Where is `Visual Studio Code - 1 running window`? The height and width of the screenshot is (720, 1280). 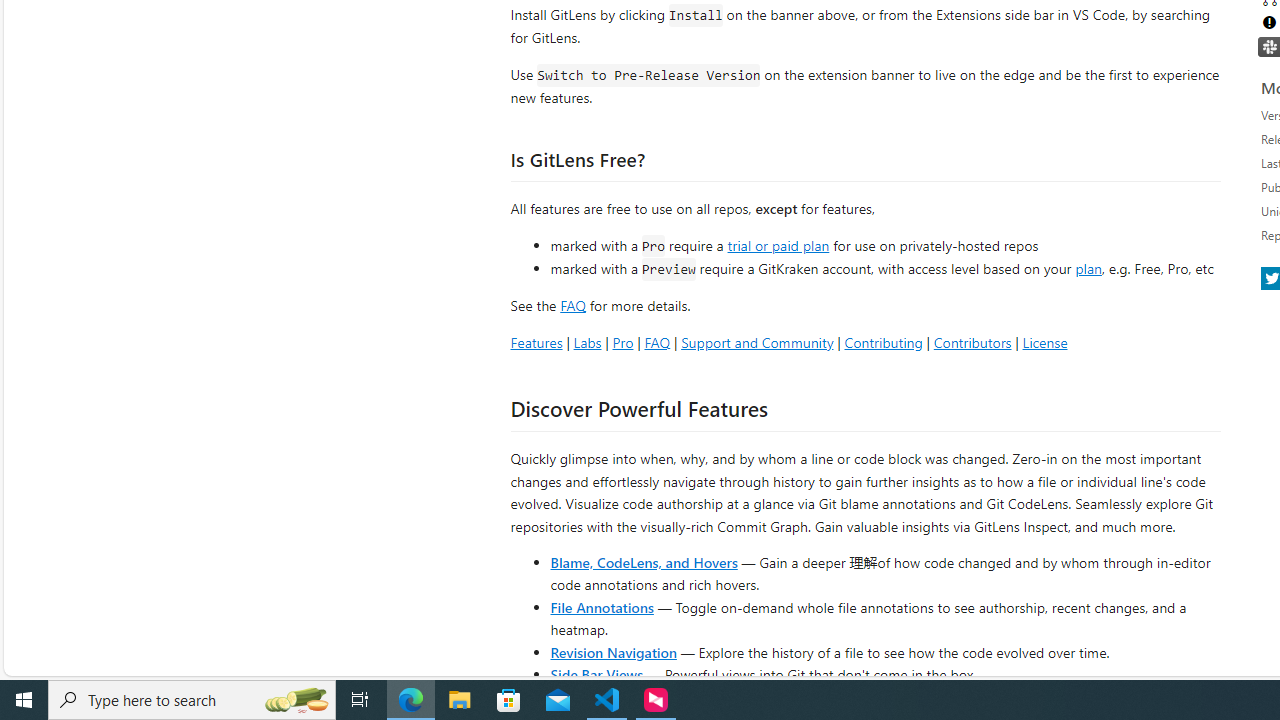
Visual Studio Code - 1 running window is located at coordinates (607, 700).